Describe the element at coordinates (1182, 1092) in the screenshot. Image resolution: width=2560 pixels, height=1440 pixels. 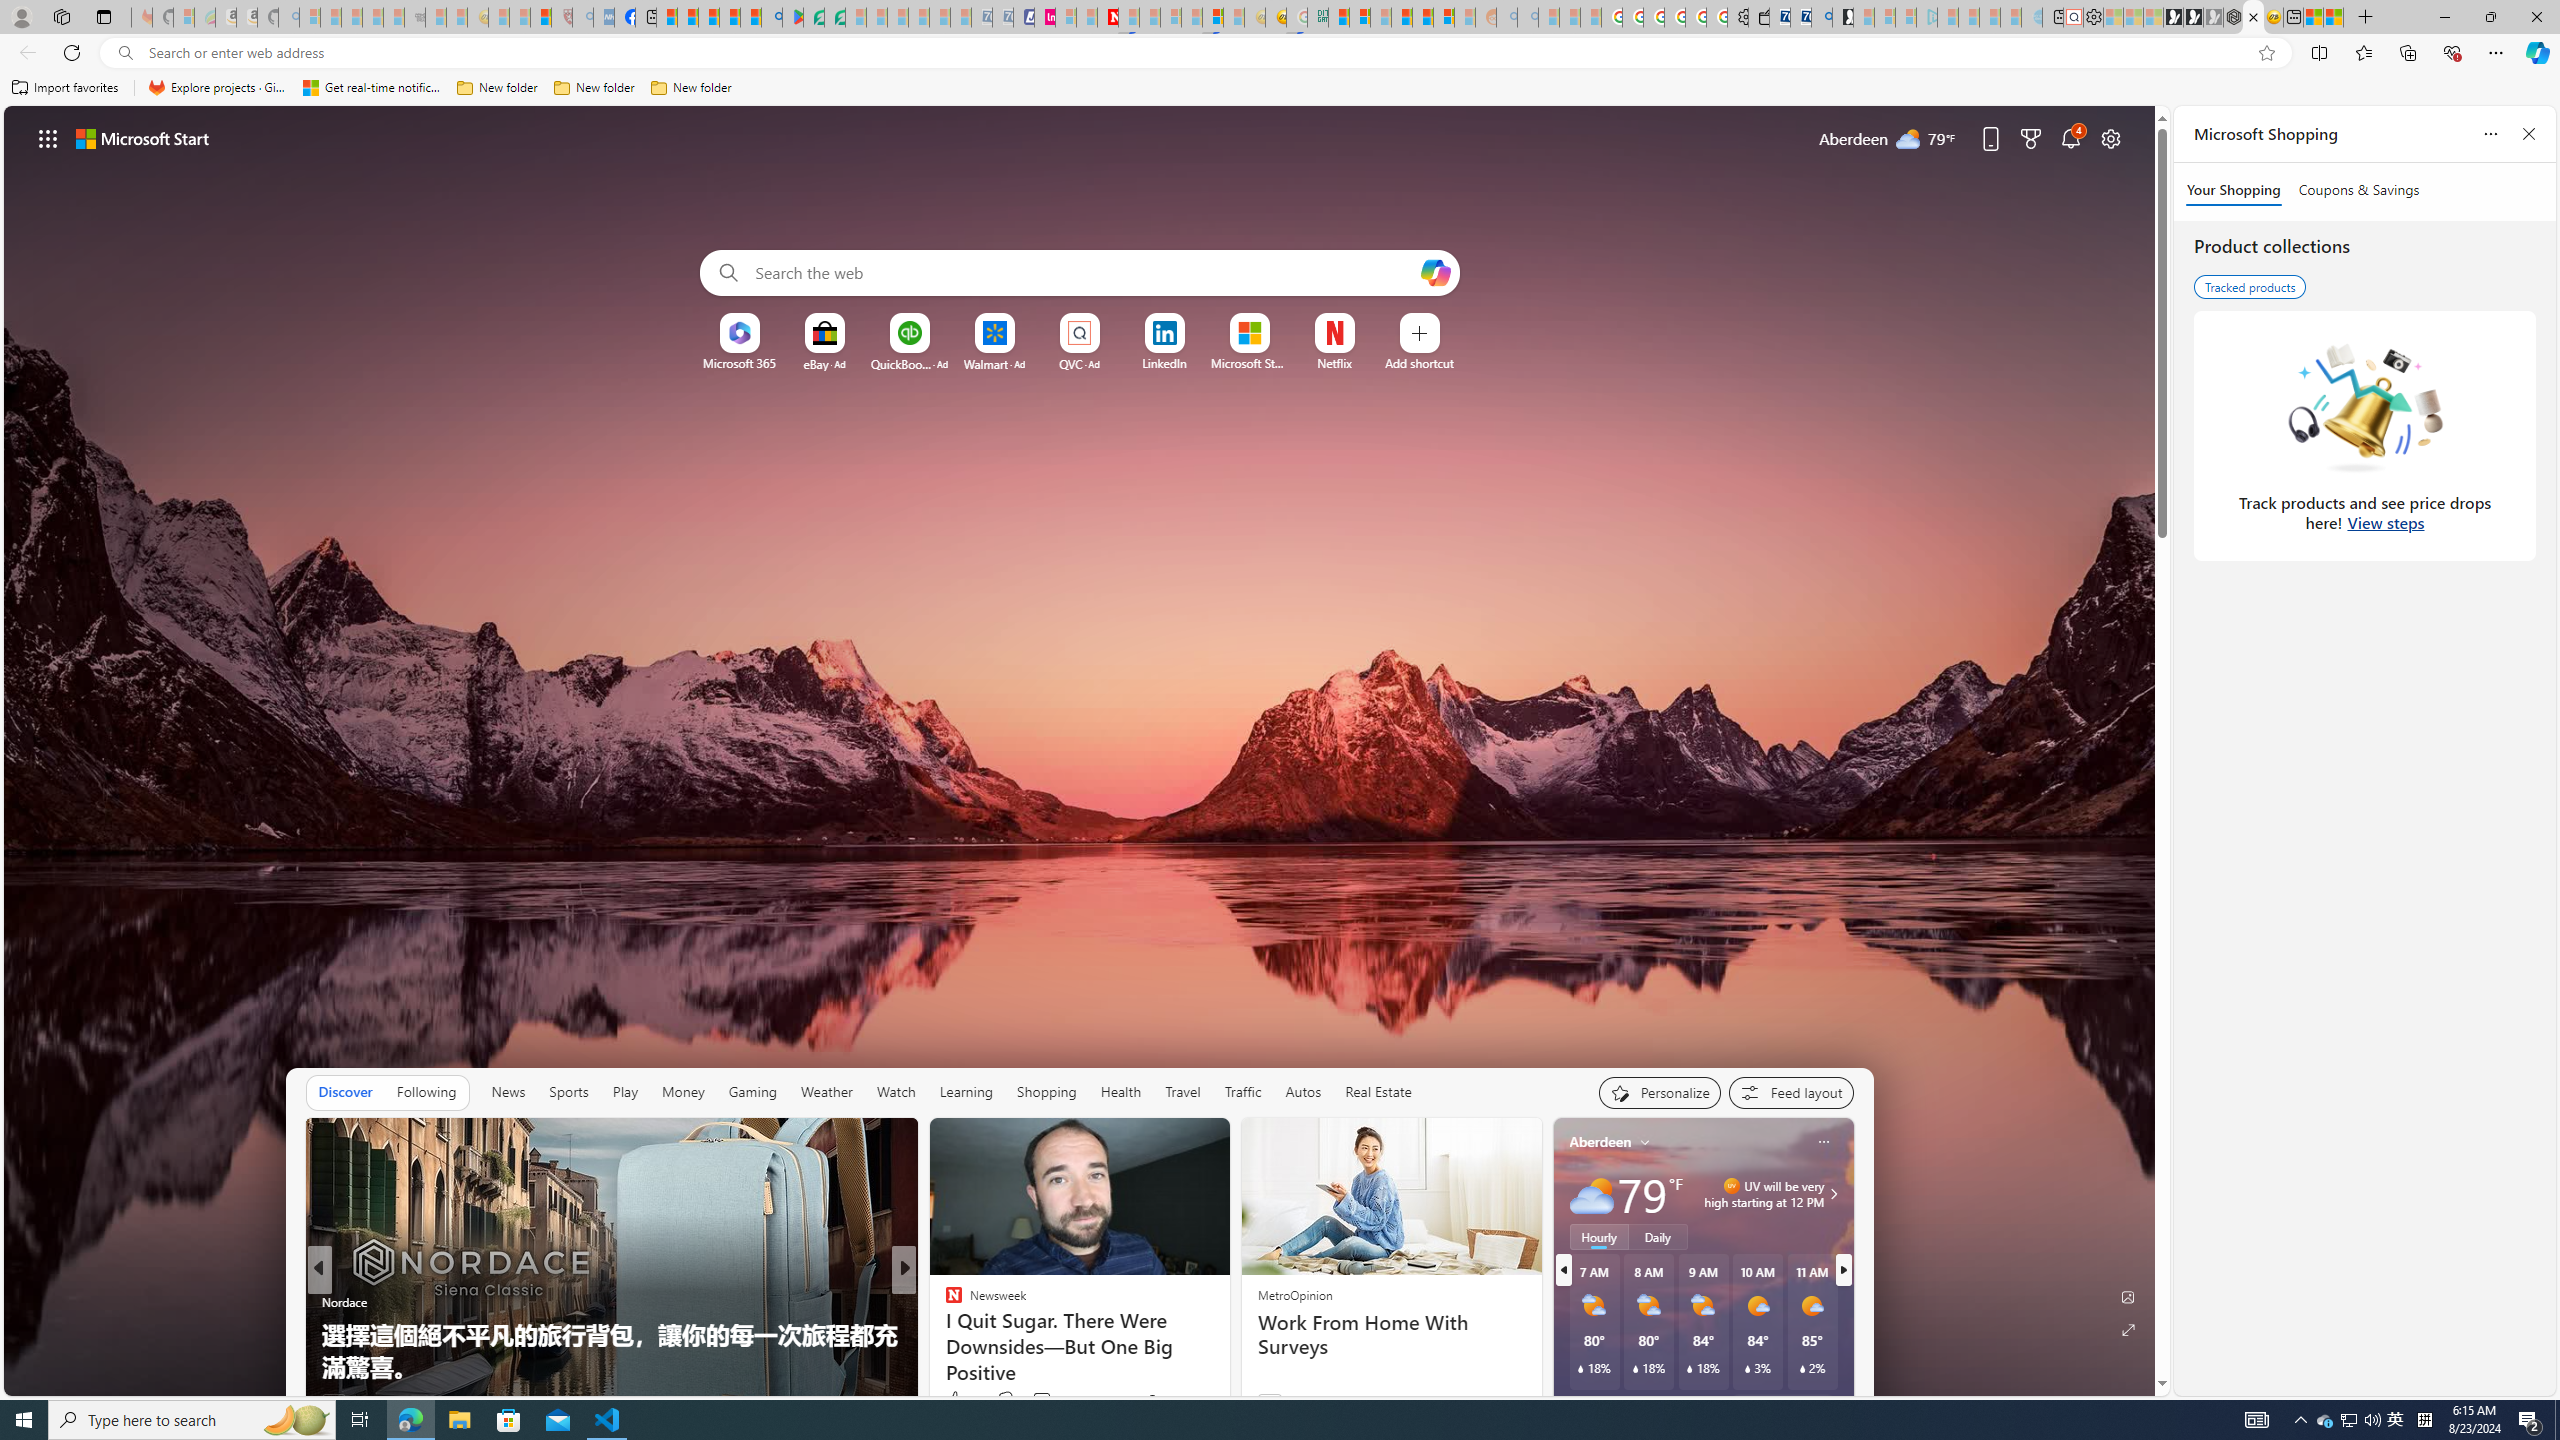
I see `Travel` at that location.